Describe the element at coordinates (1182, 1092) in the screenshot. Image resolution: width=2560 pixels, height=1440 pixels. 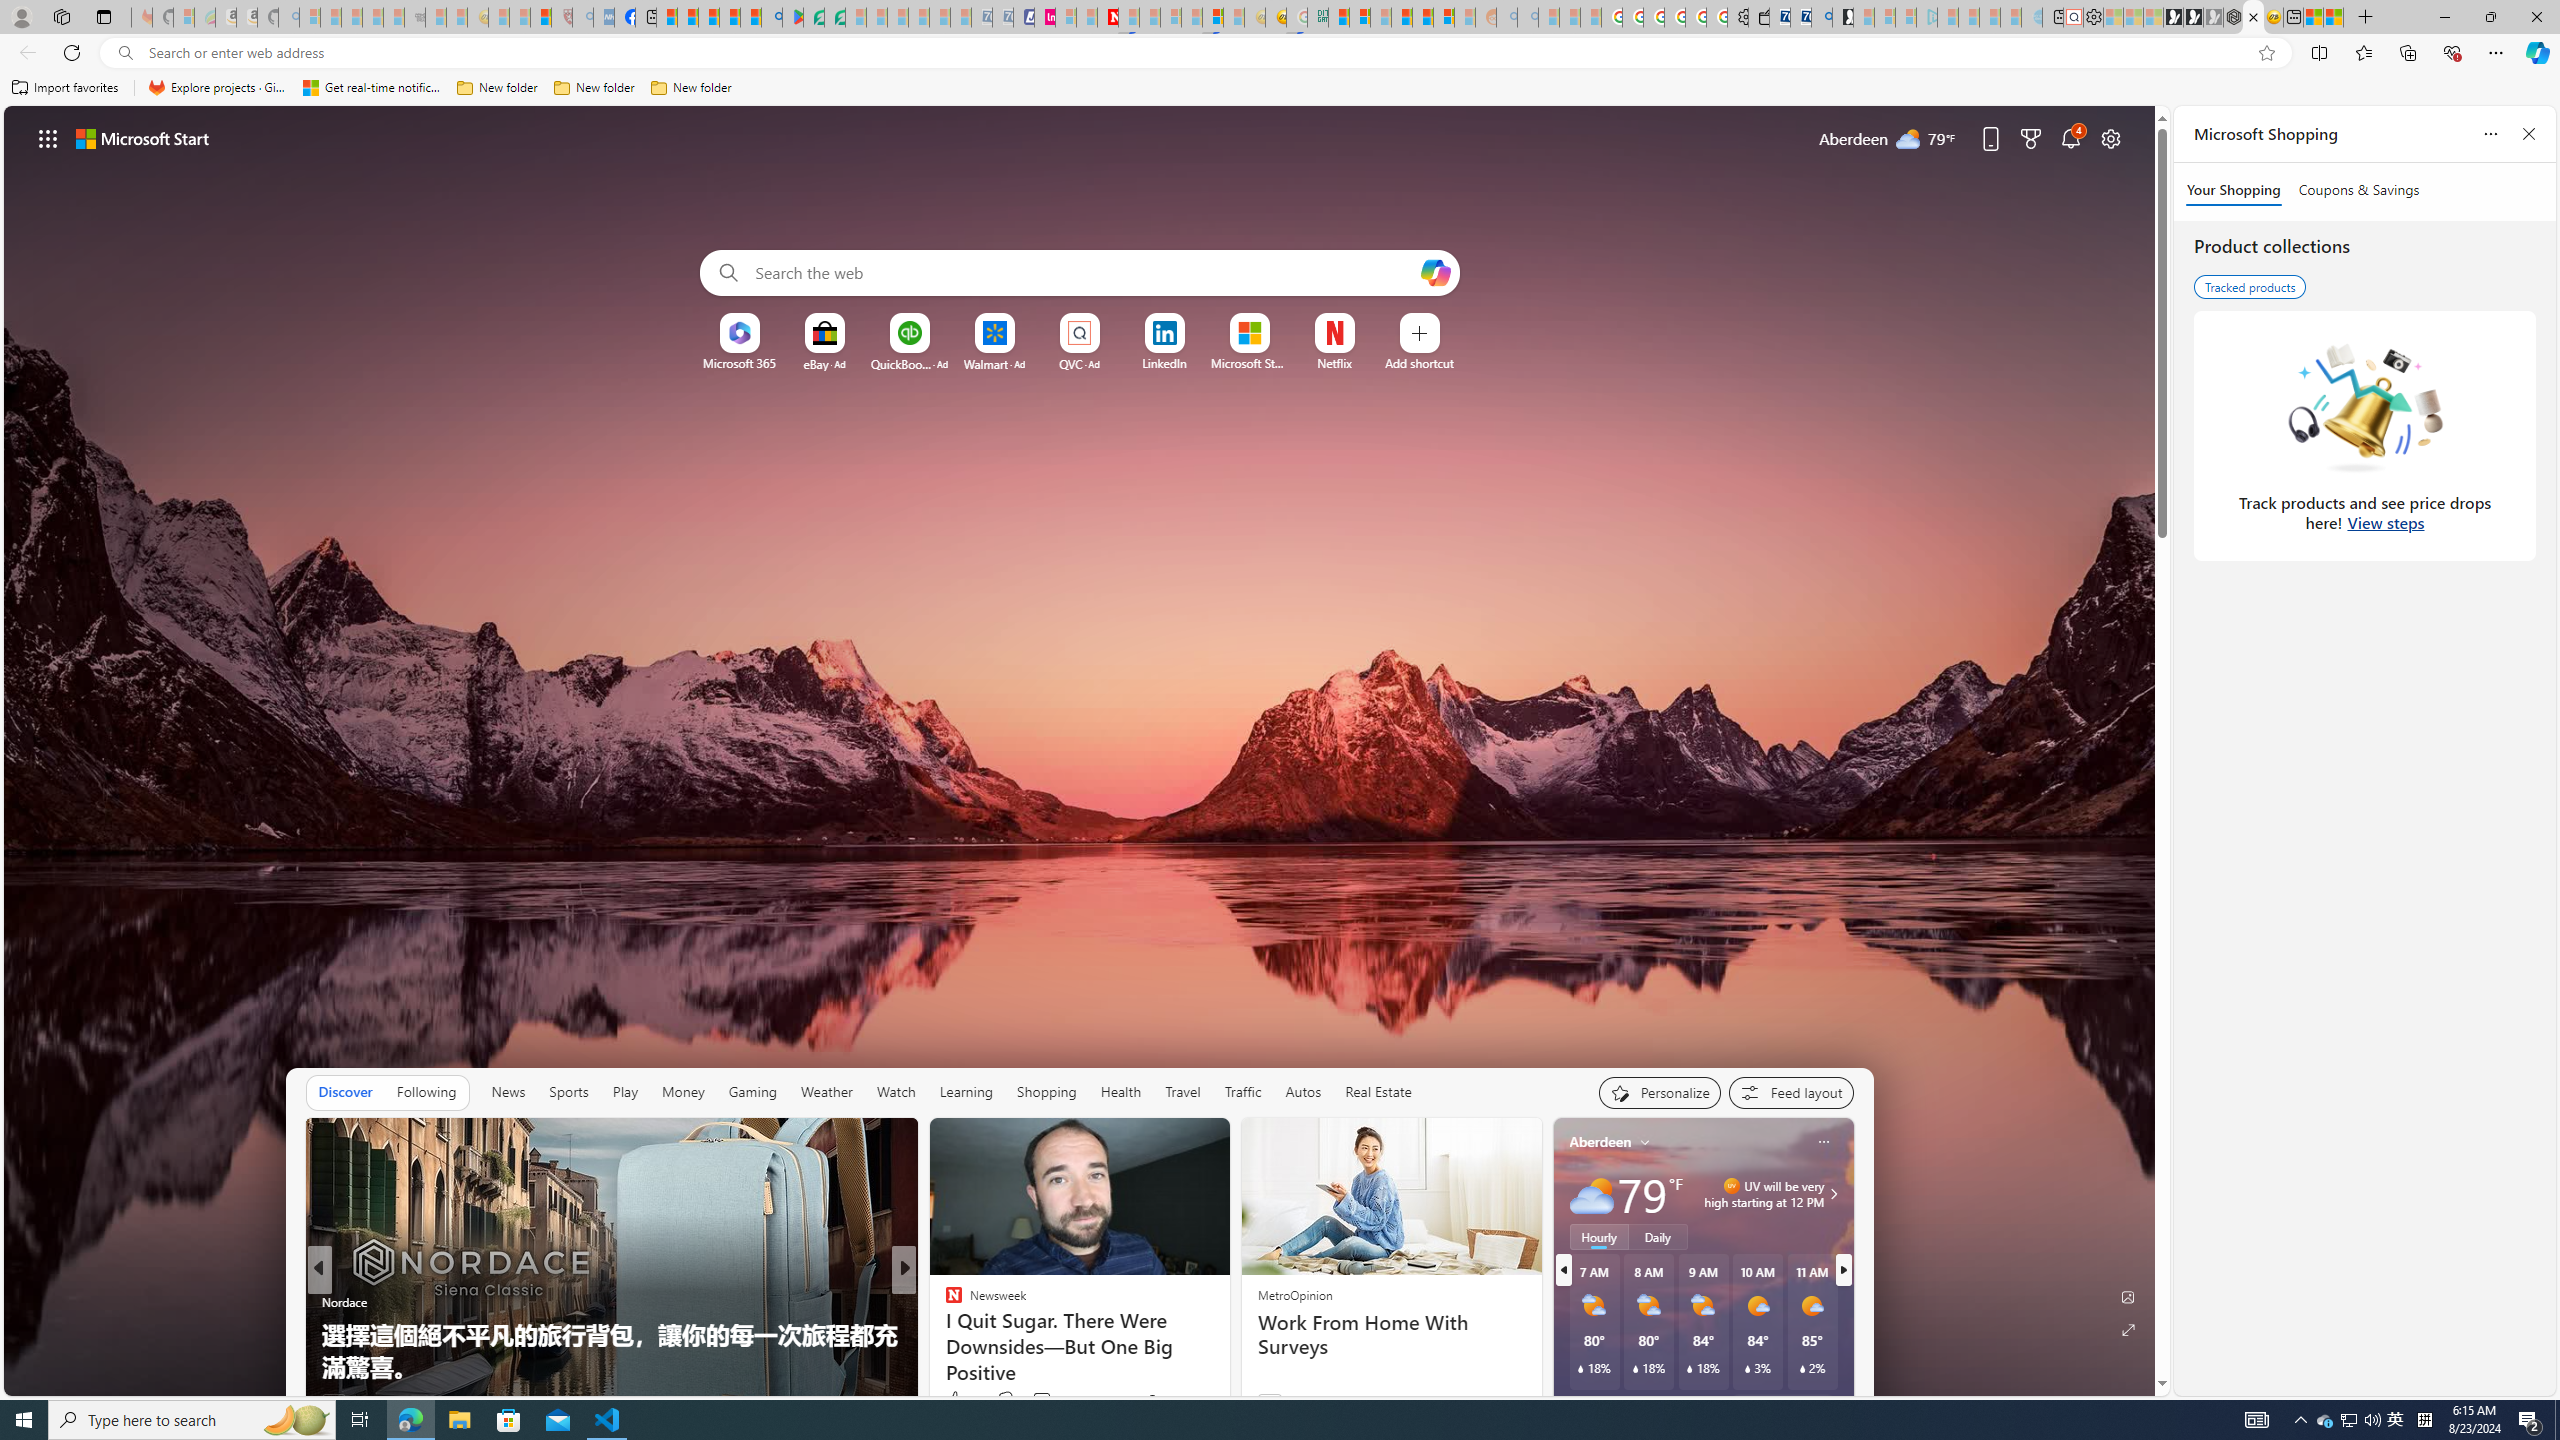
I see `Travel` at that location.